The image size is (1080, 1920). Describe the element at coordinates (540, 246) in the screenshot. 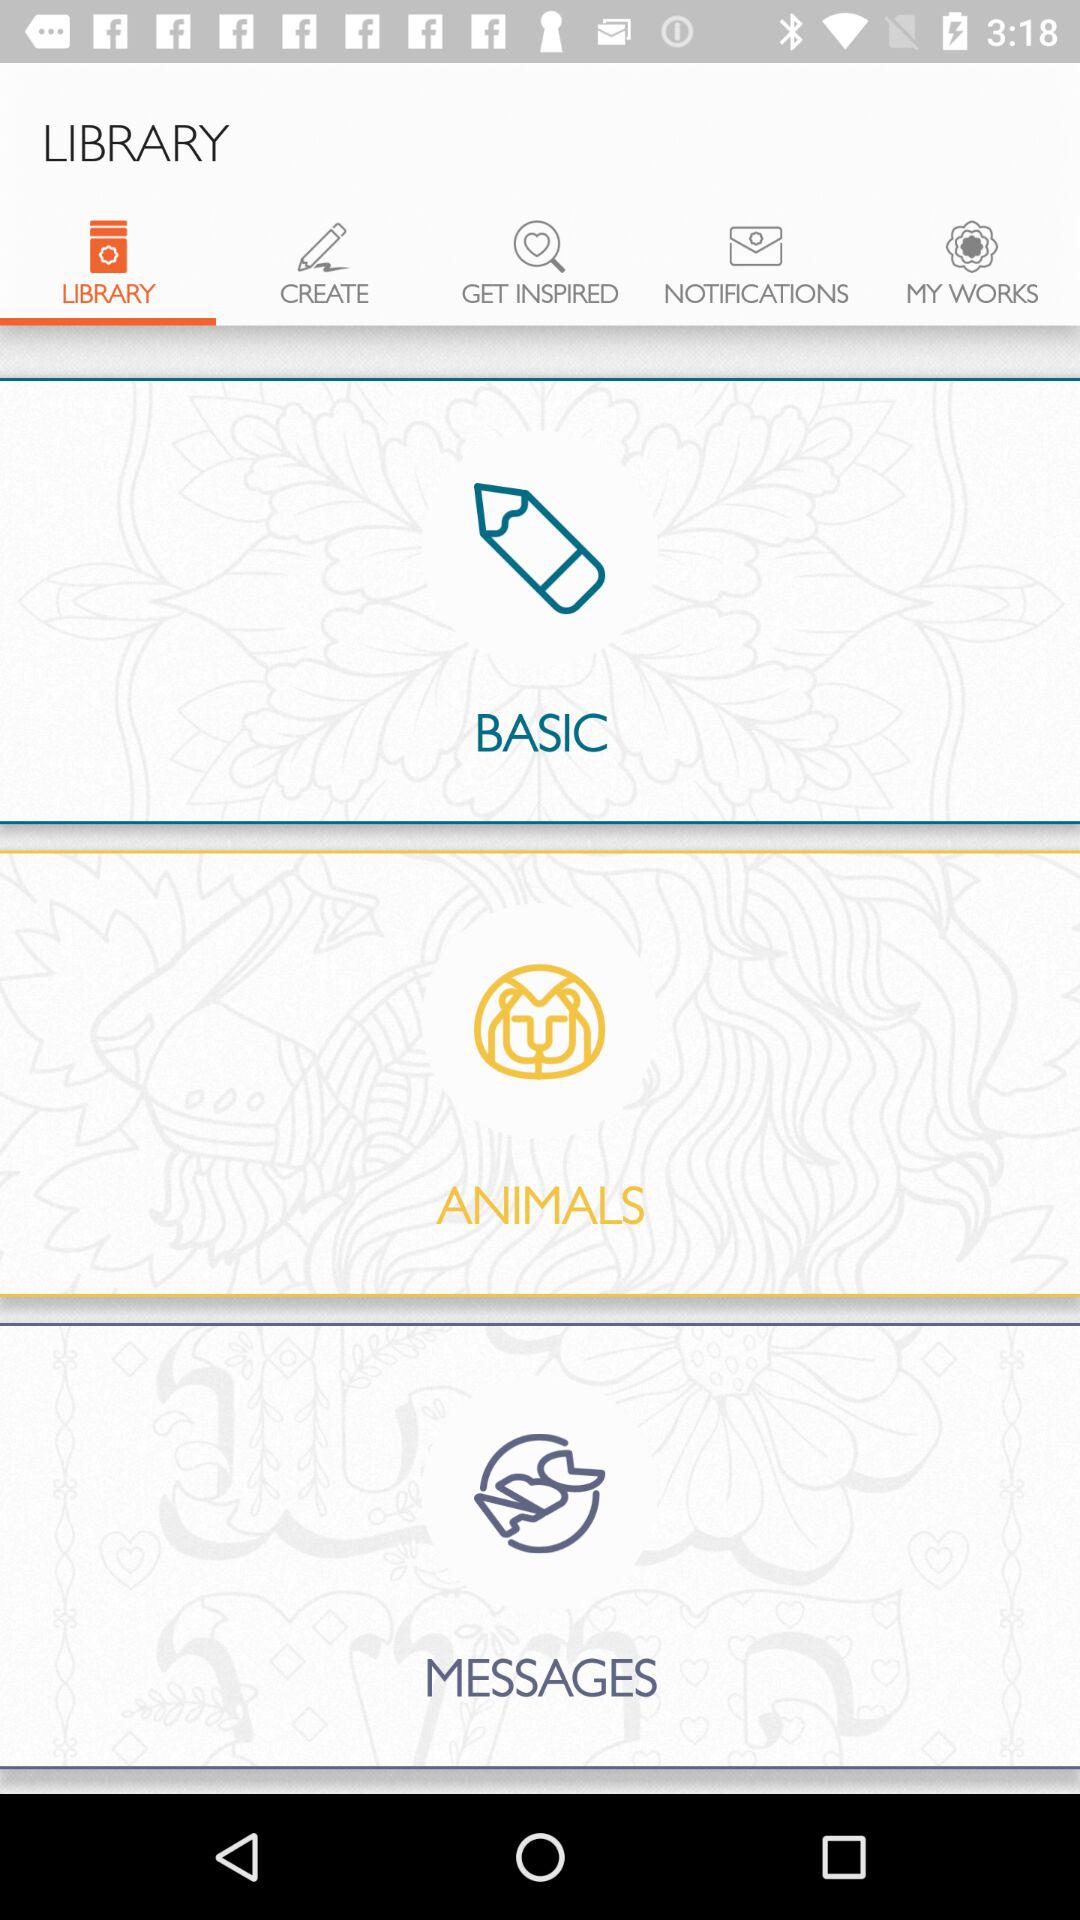

I see `select the 3rd icon from the top` at that location.